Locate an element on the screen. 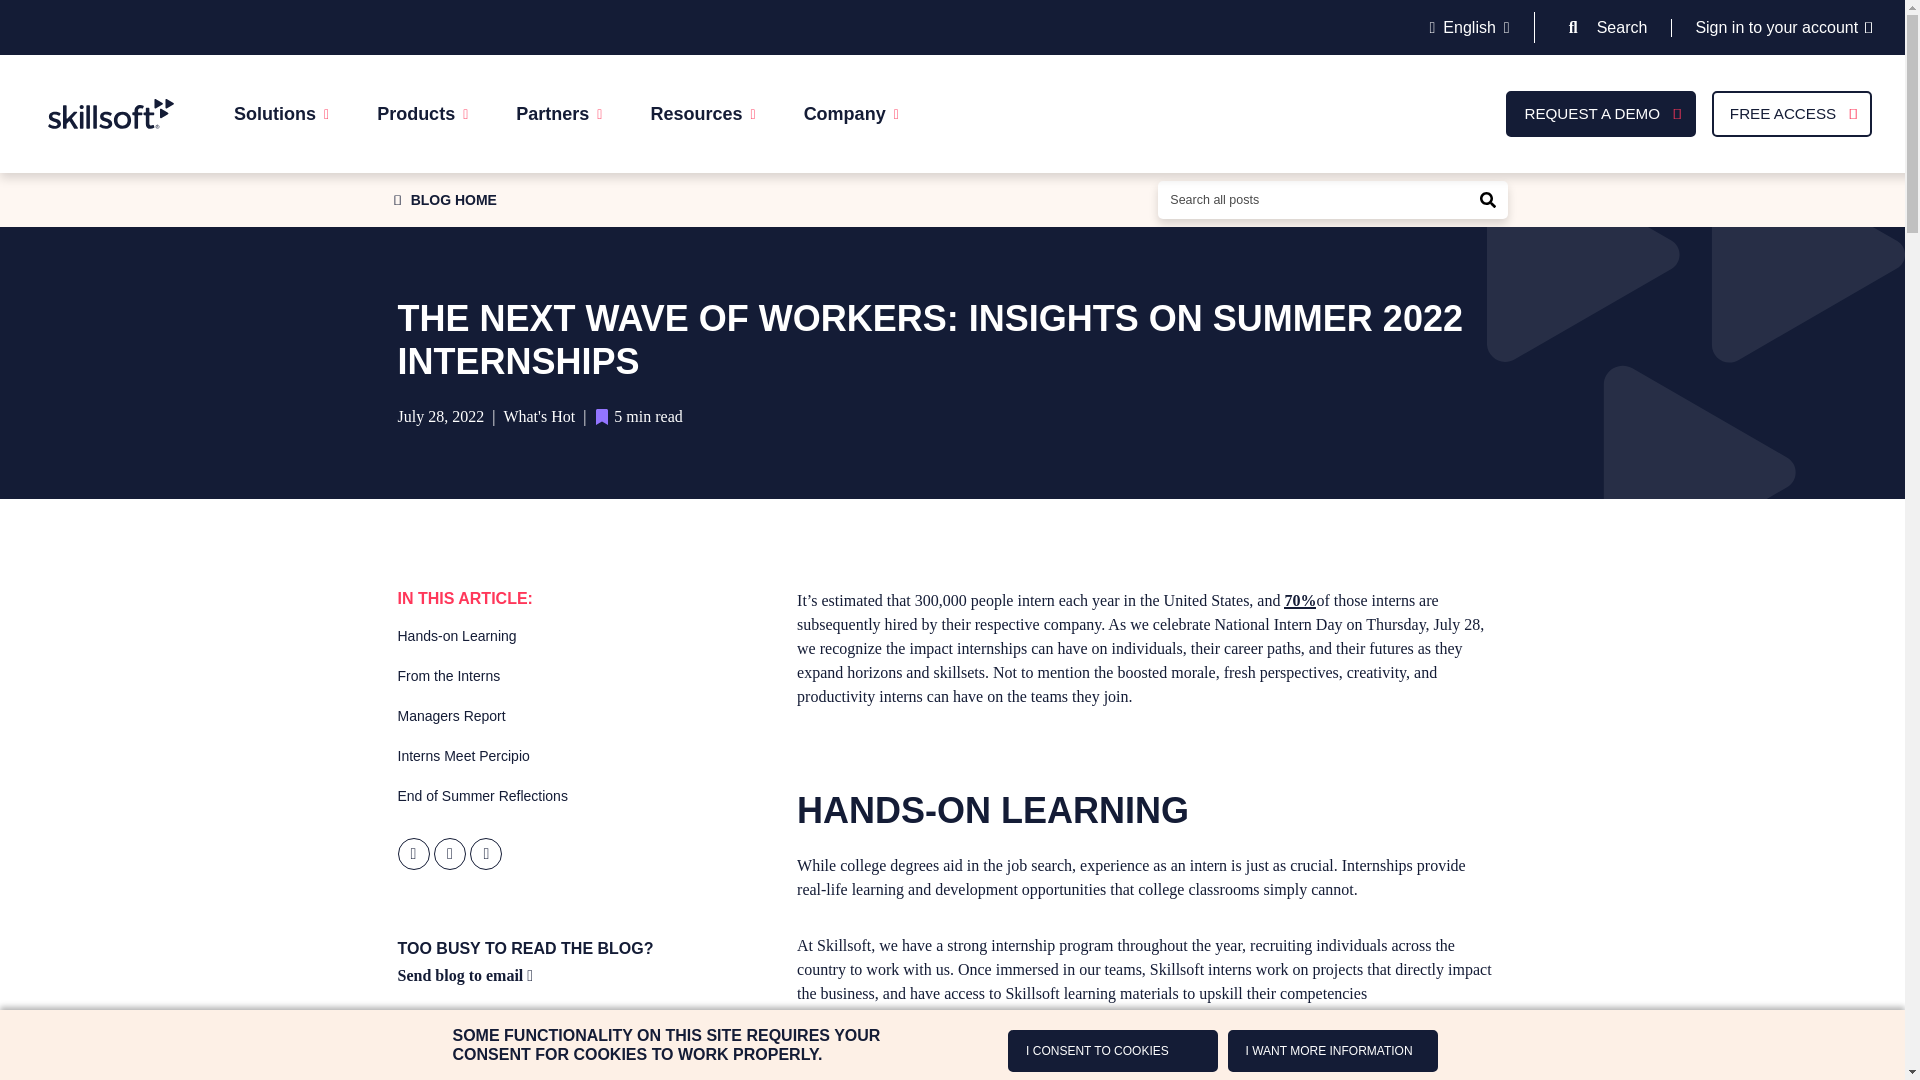 Image resolution: width=1920 pixels, height=1080 pixels. I WANT MORE INFORMATION is located at coordinates (1333, 1051).